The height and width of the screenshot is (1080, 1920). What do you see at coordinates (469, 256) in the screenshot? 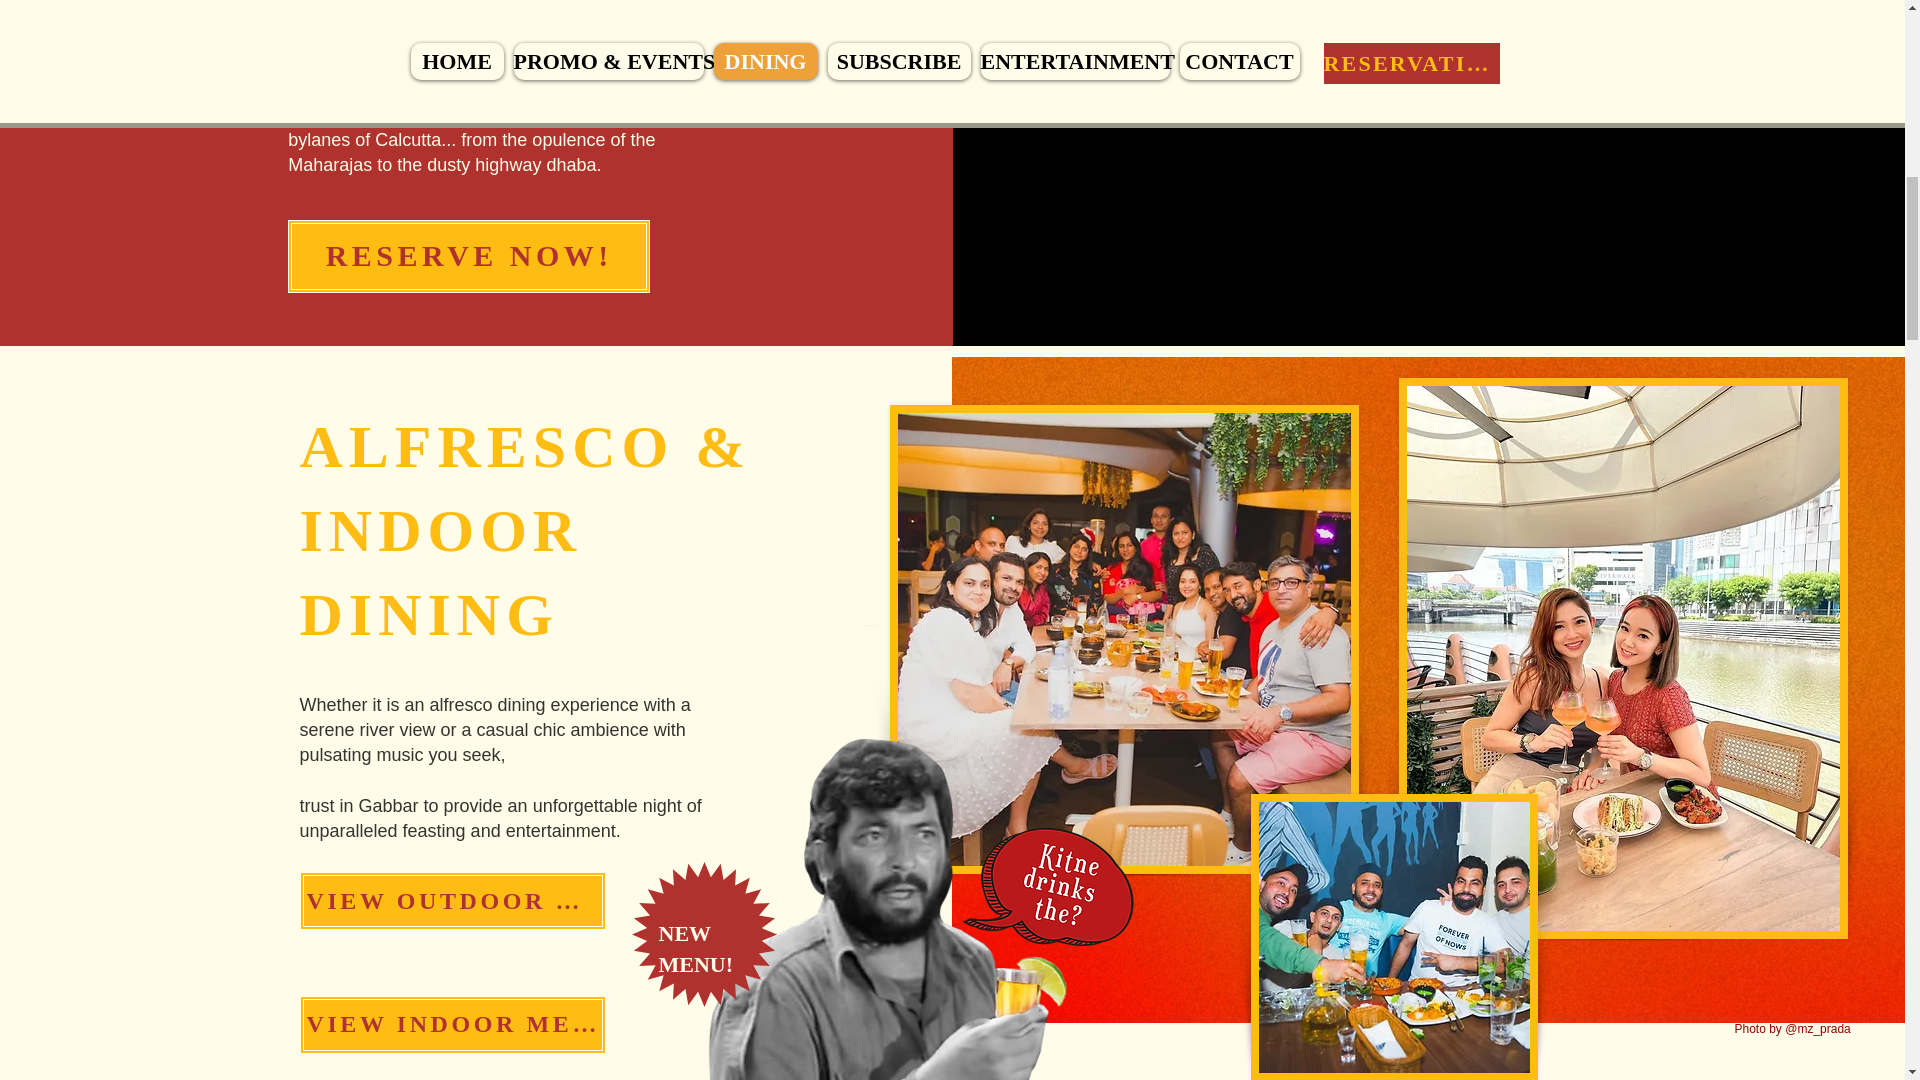
I see `RESERVE NOW!` at bounding box center [469, 256].